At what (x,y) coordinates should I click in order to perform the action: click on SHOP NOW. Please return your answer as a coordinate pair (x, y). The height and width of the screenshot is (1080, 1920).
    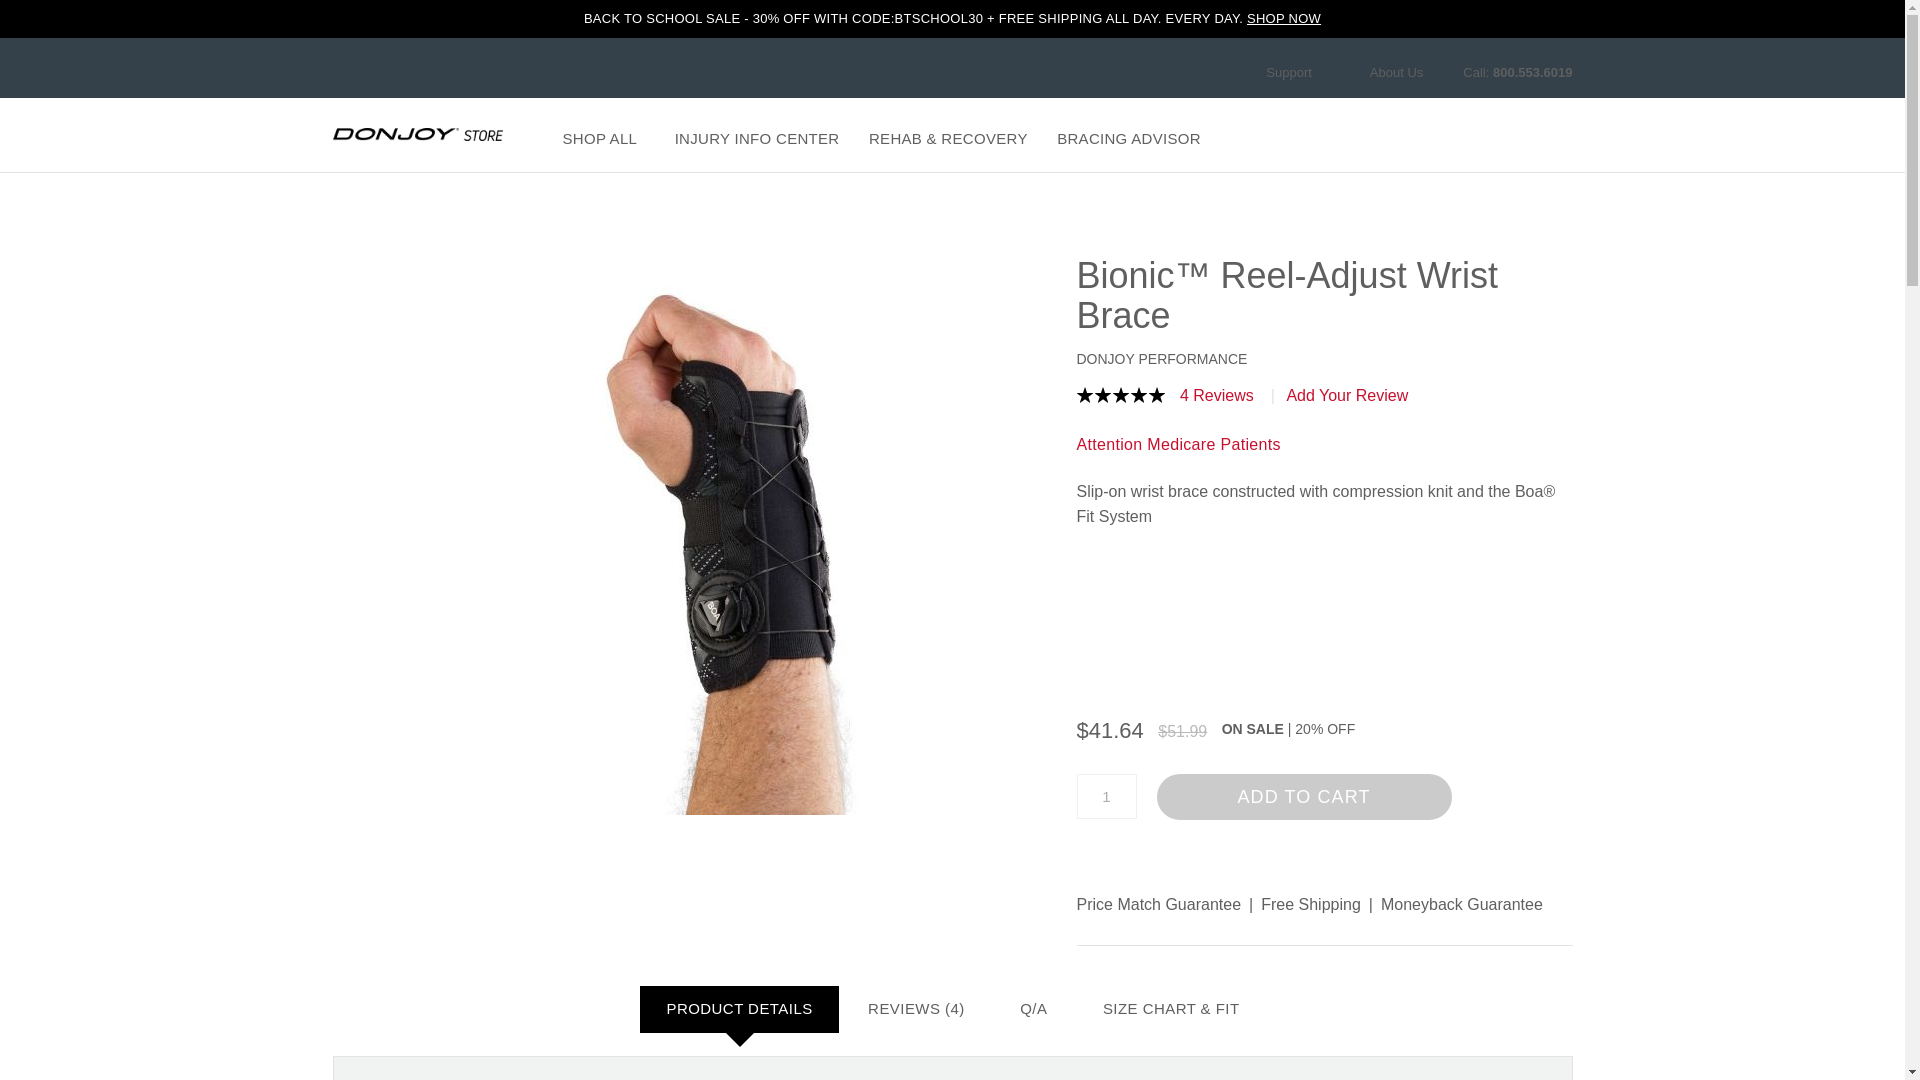
    Looking at the image, I should click on (1283, 18).